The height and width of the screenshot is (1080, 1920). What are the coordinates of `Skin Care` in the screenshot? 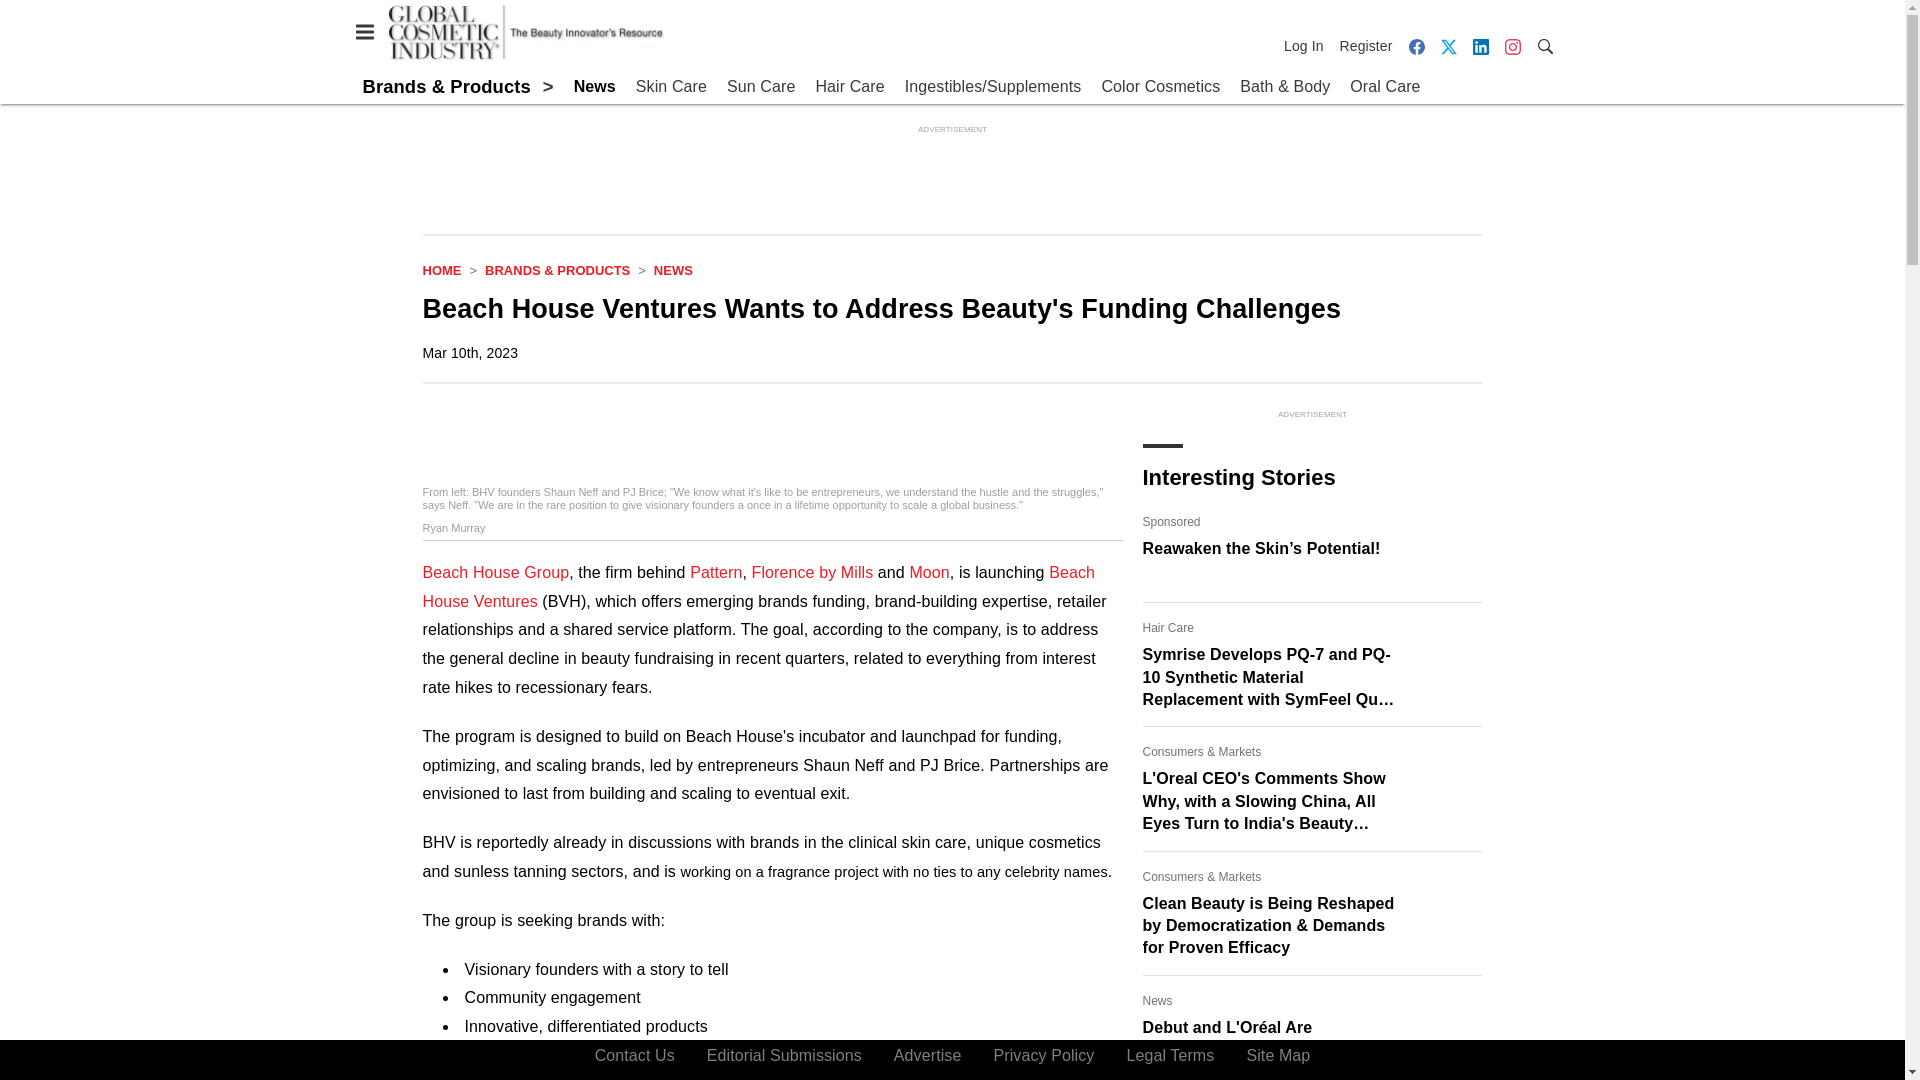 It's located at (670, 87).